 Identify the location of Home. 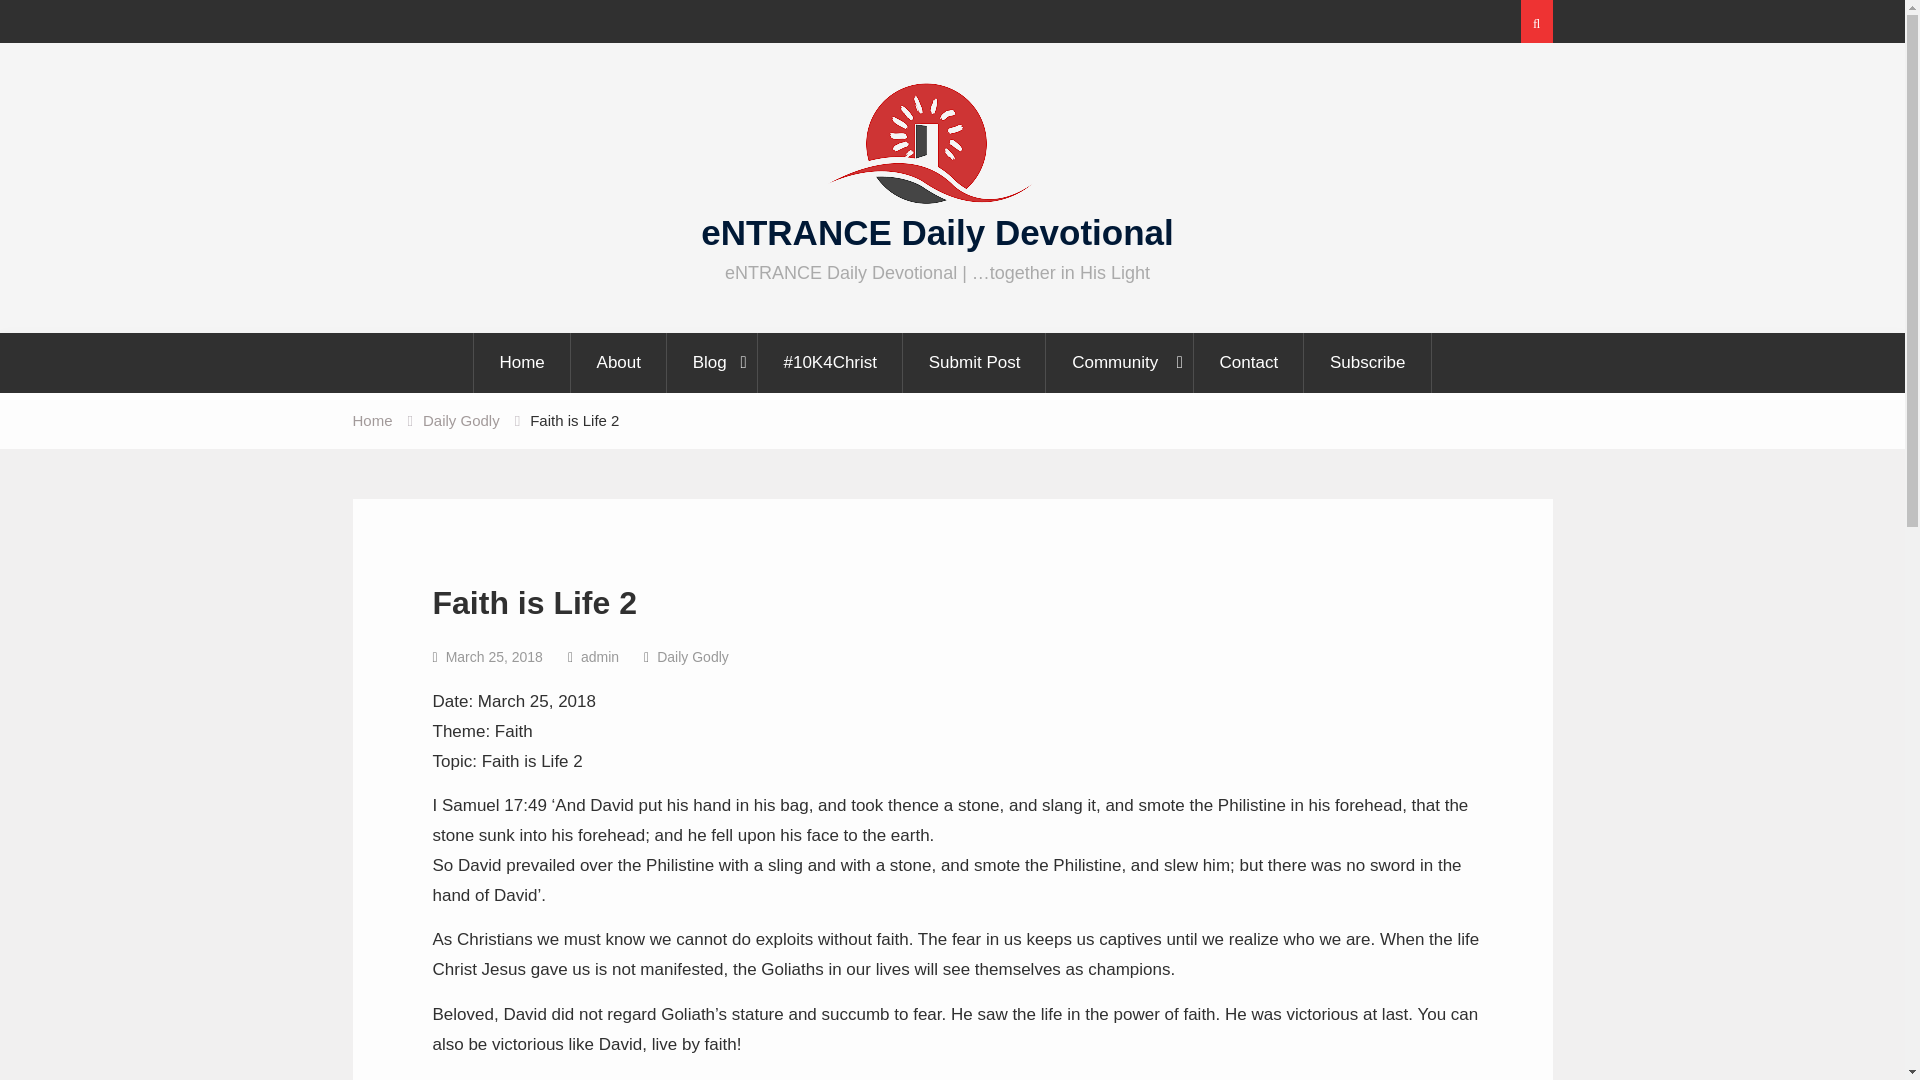
(371, 420).